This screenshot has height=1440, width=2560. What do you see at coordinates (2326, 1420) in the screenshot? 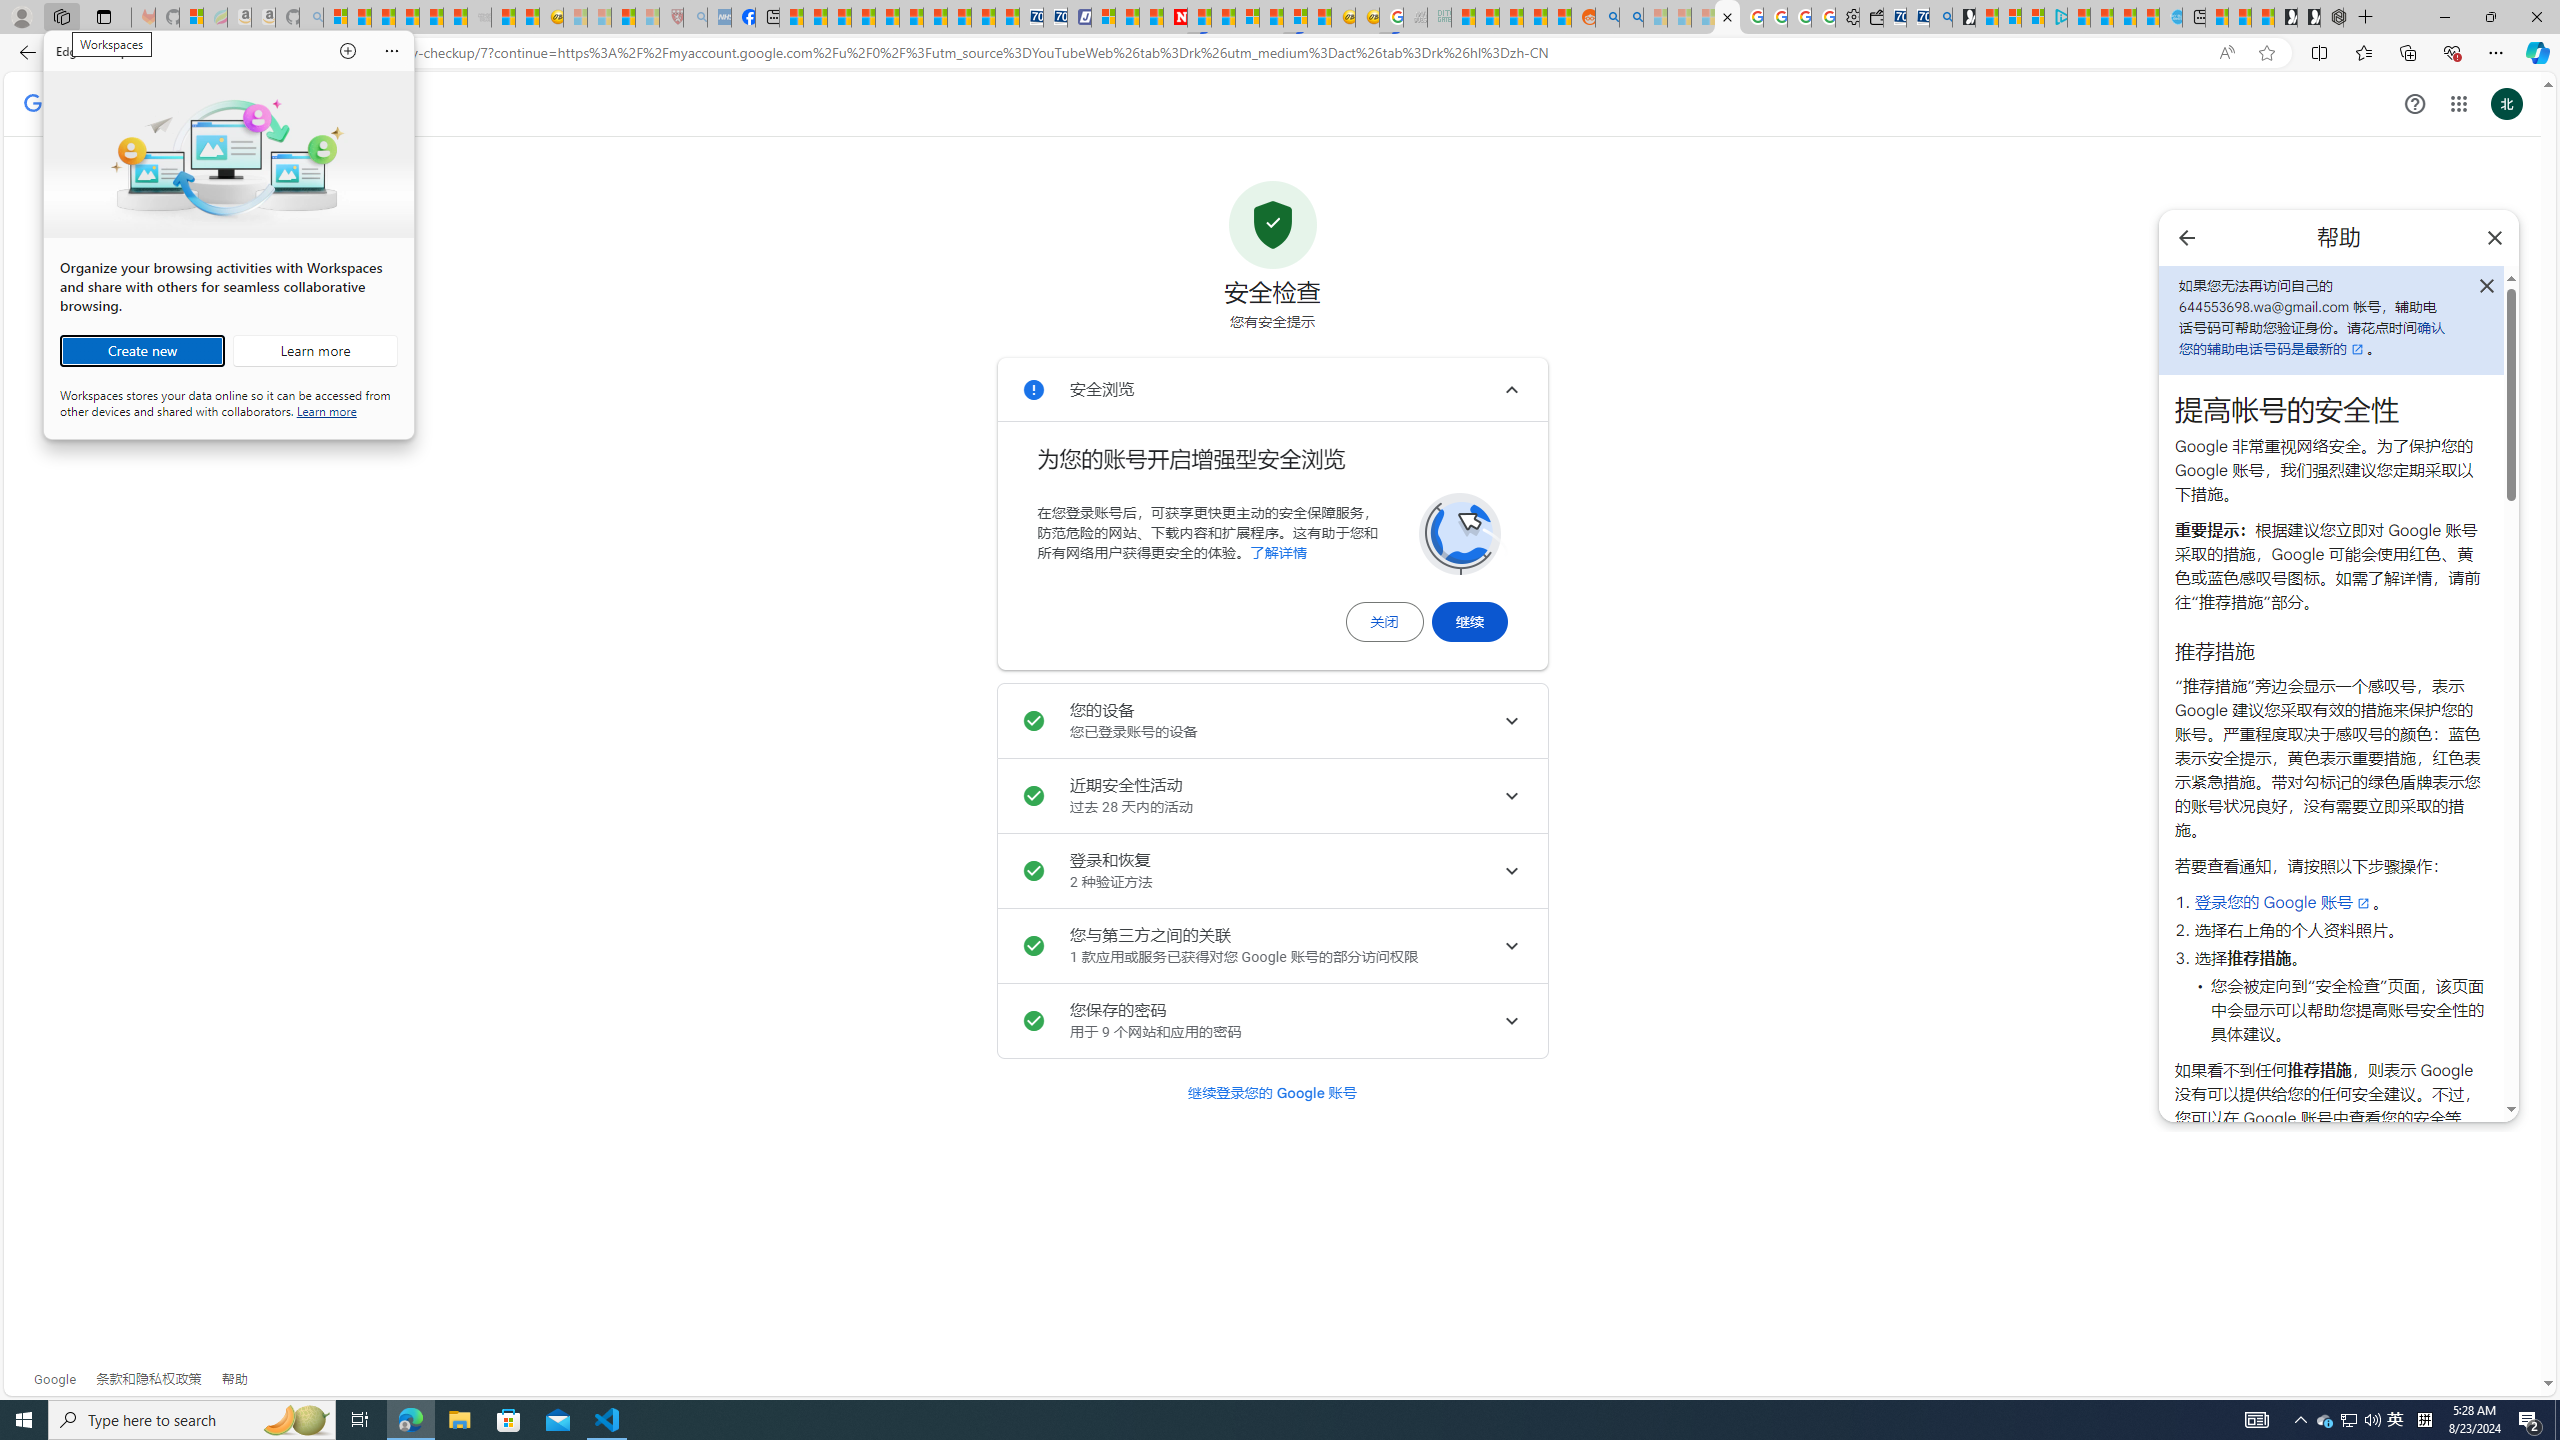
I see `Recipes - MSN - Sleeping` at bounding box center [2326, 1420].